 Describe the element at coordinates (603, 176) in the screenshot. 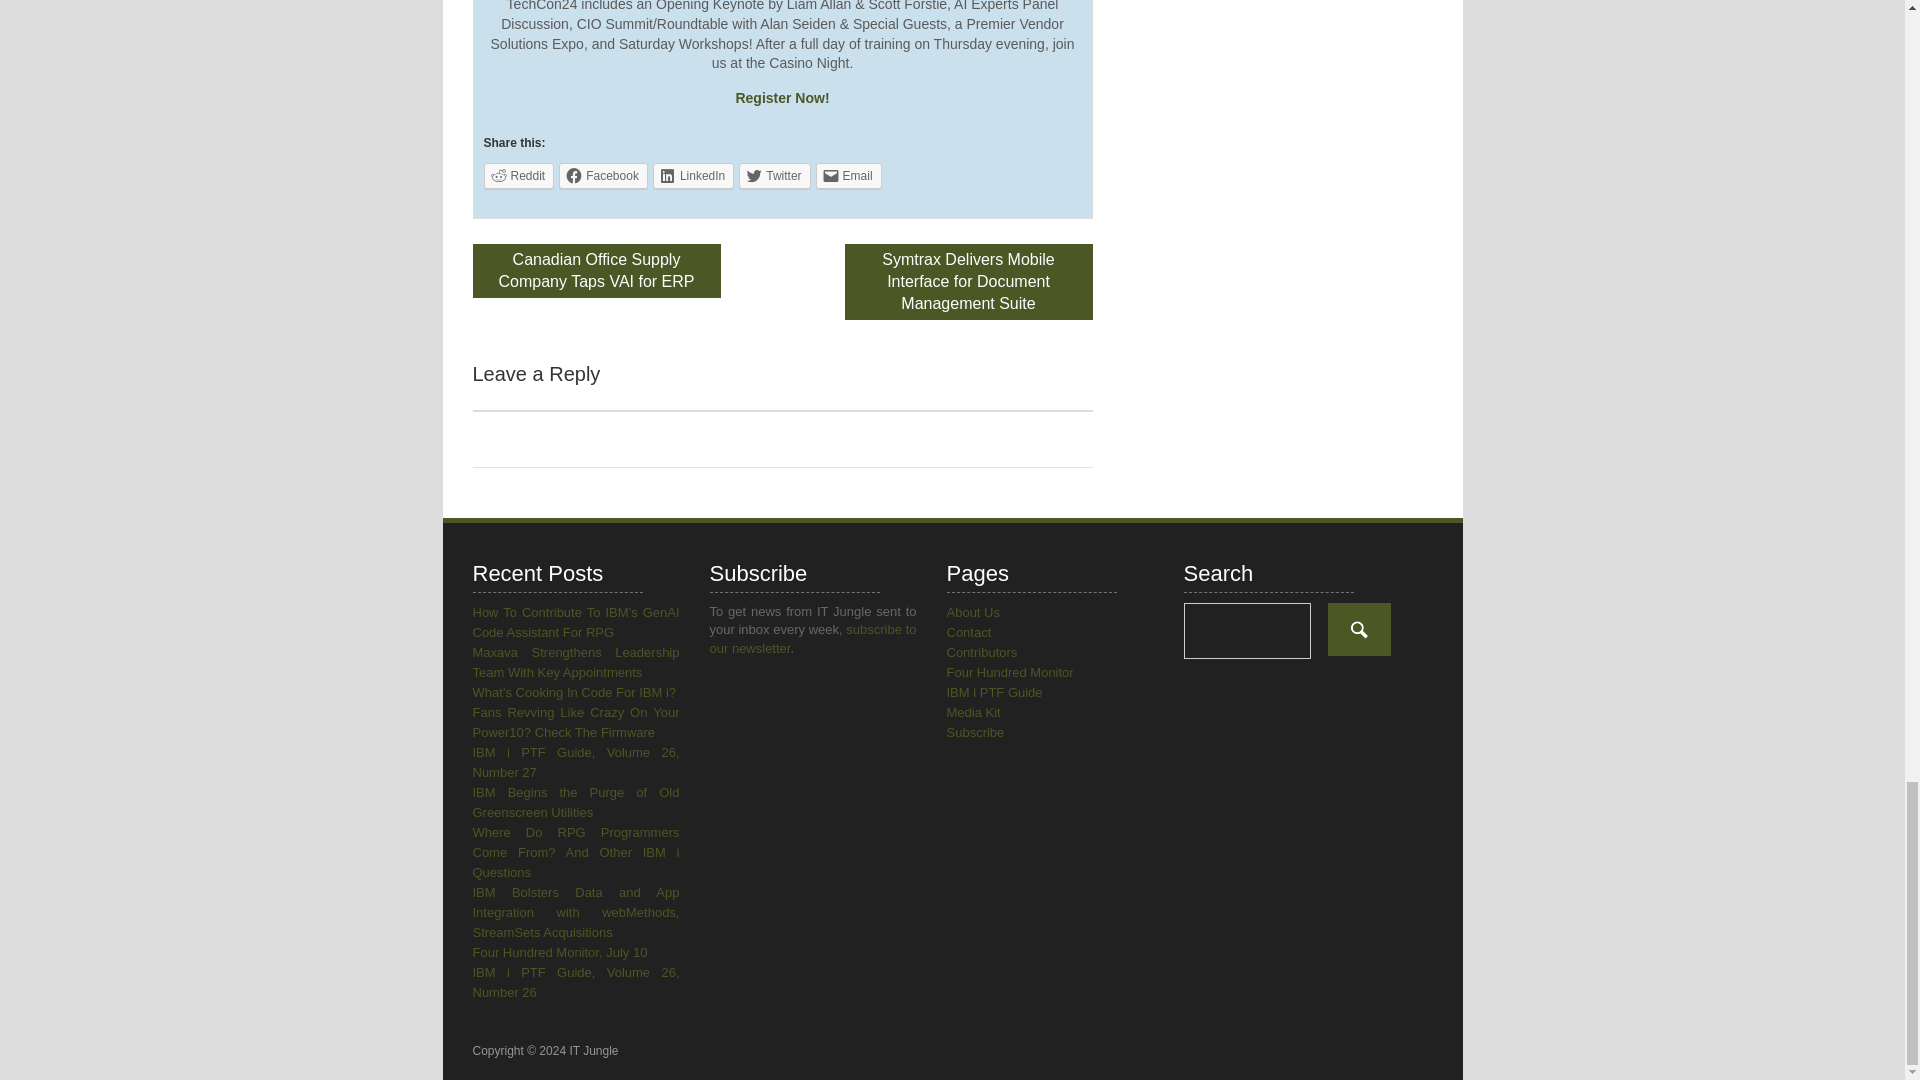

I see `Facebook` at that location.